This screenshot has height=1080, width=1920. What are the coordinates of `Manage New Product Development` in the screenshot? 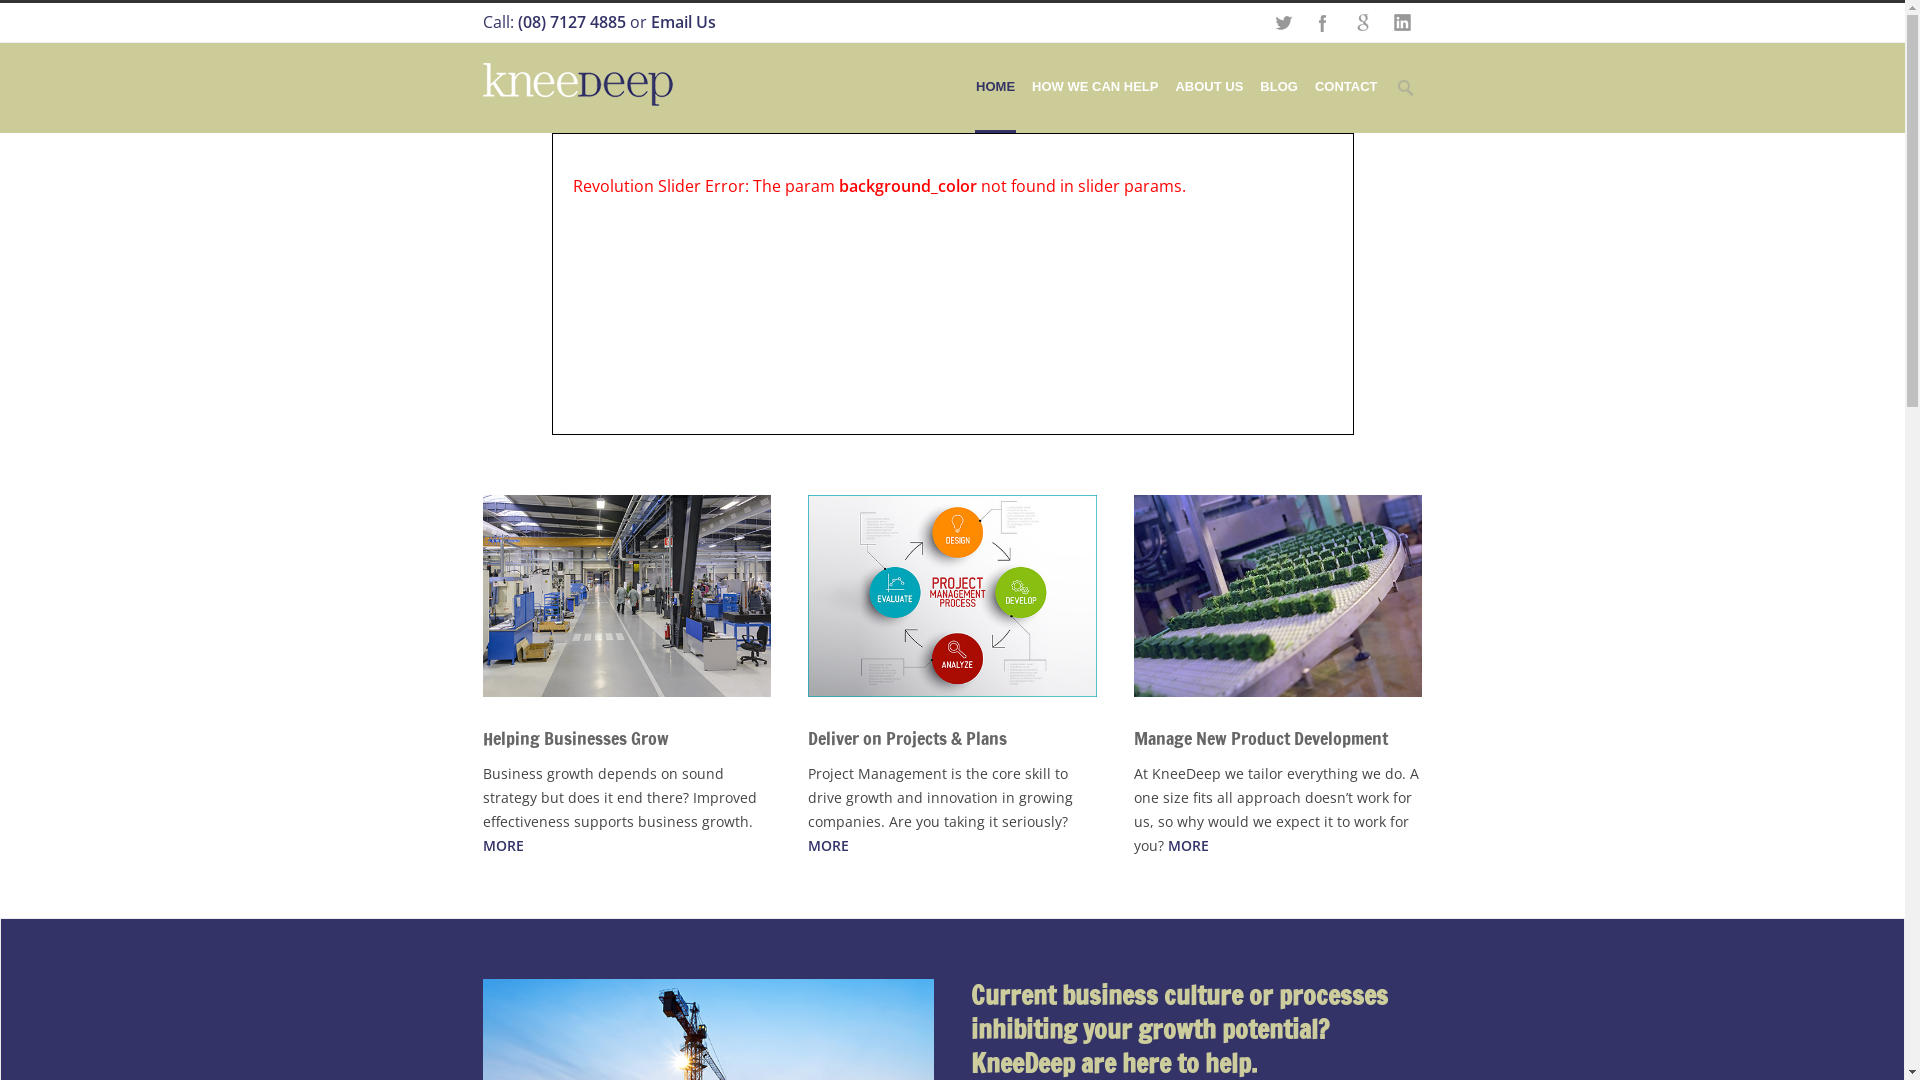 It's located at (1261, 738).